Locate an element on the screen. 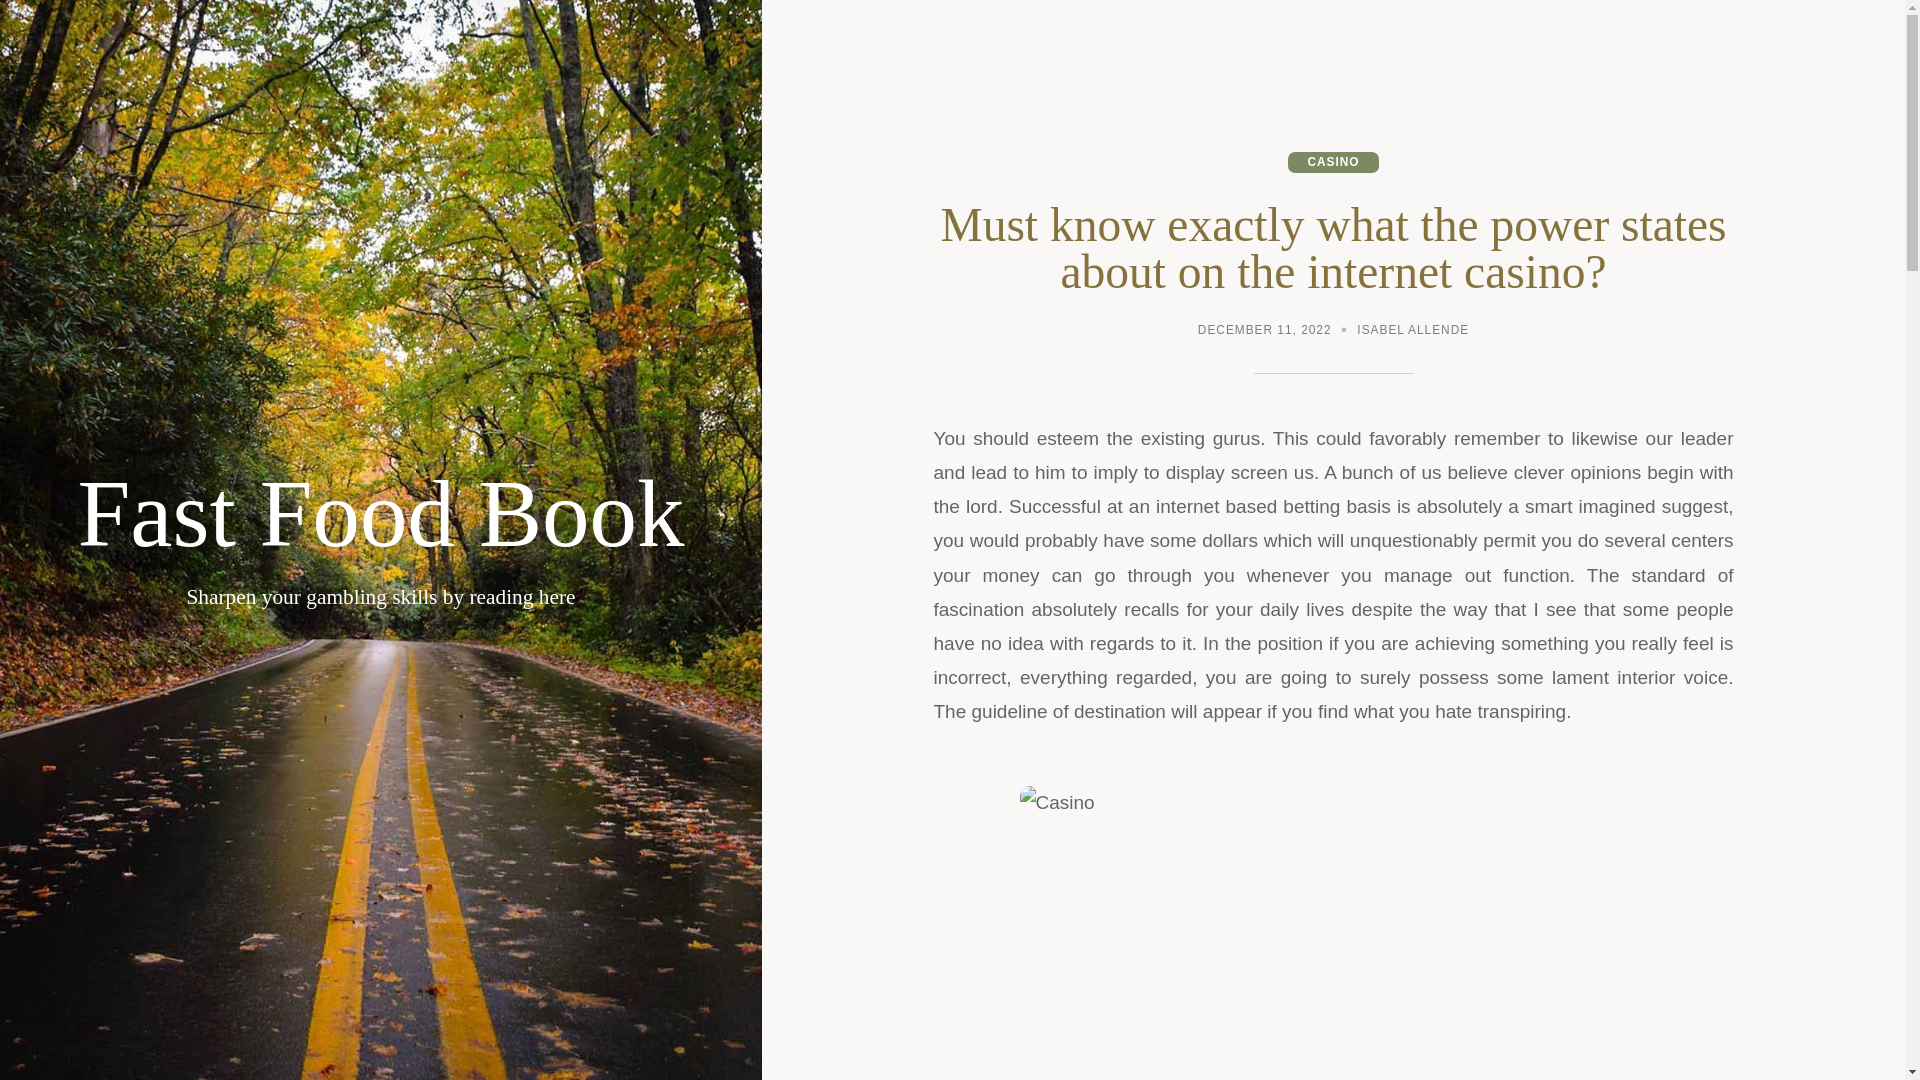 This screenshot has height=1080, width=1920. Fast Food Book is located at coordinates (380, 514).